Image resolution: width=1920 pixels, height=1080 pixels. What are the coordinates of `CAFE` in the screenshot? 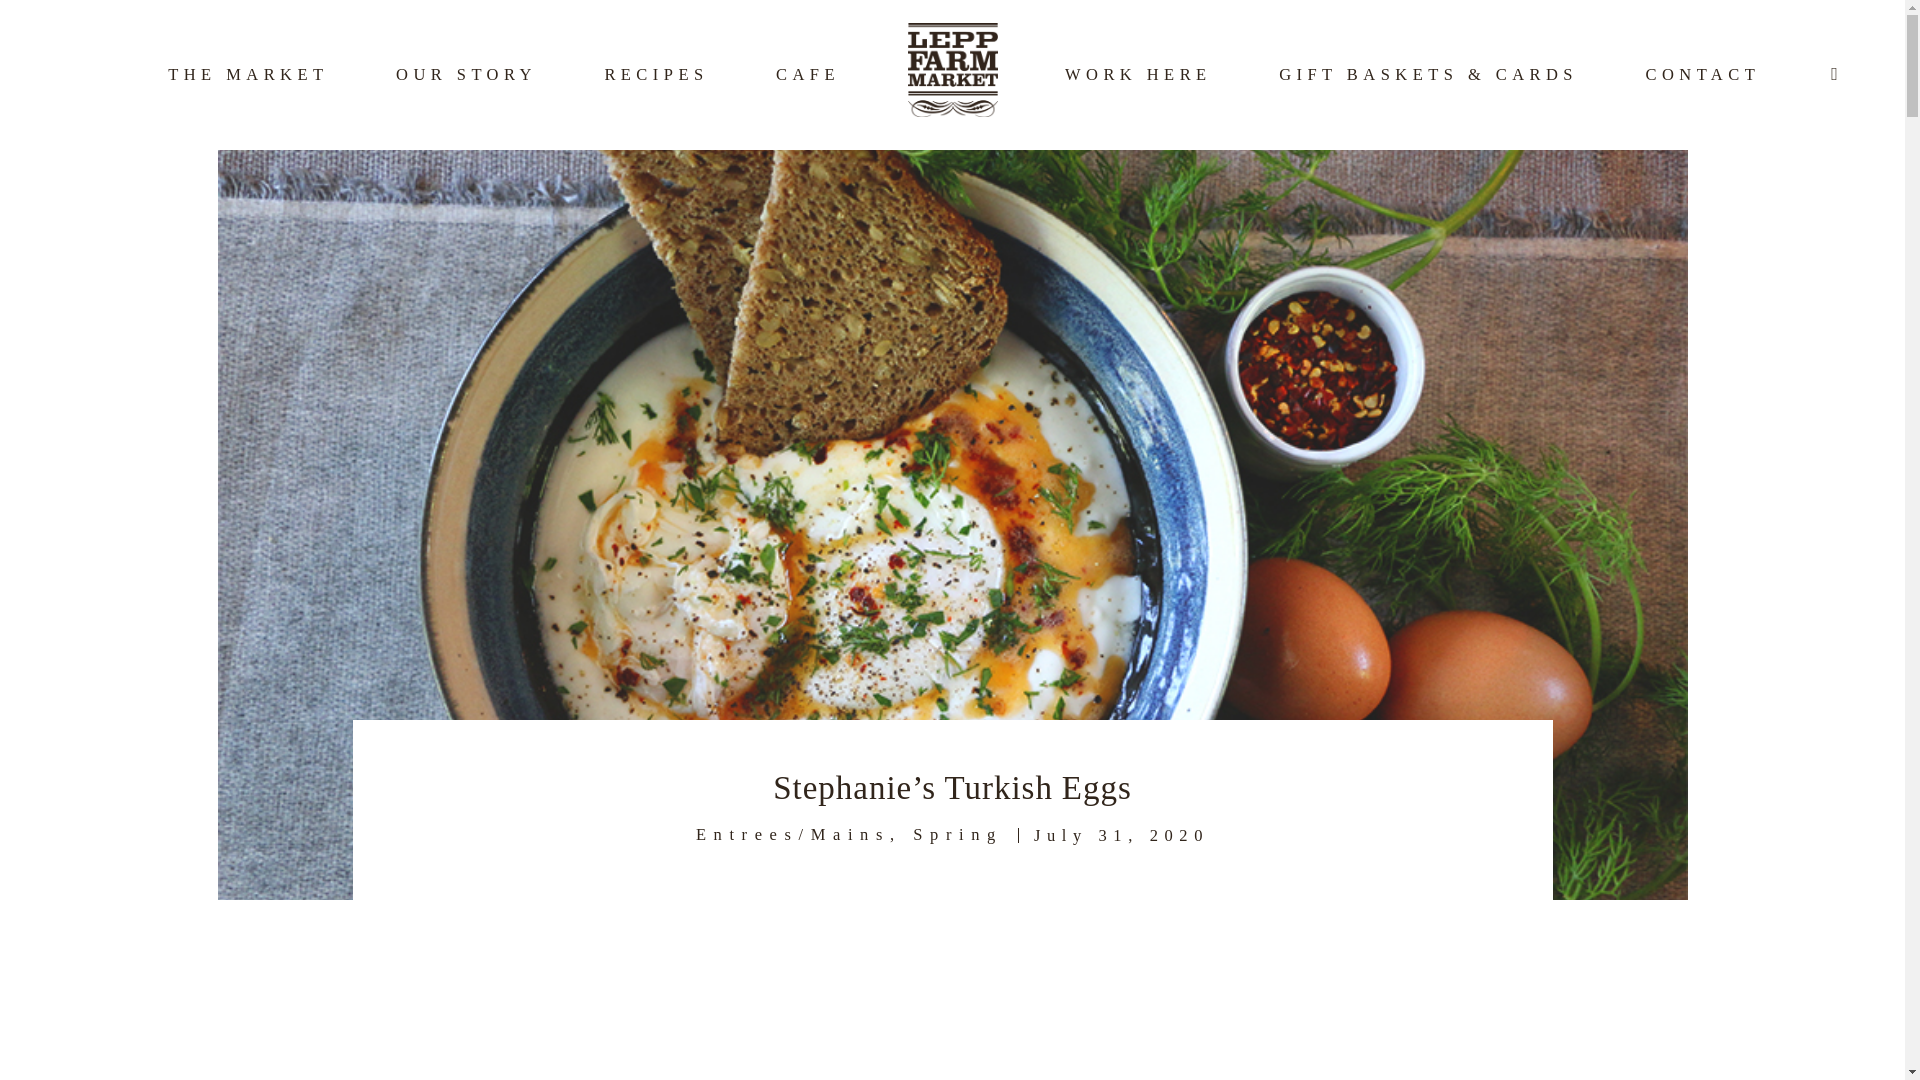 It's located at (808, 74).